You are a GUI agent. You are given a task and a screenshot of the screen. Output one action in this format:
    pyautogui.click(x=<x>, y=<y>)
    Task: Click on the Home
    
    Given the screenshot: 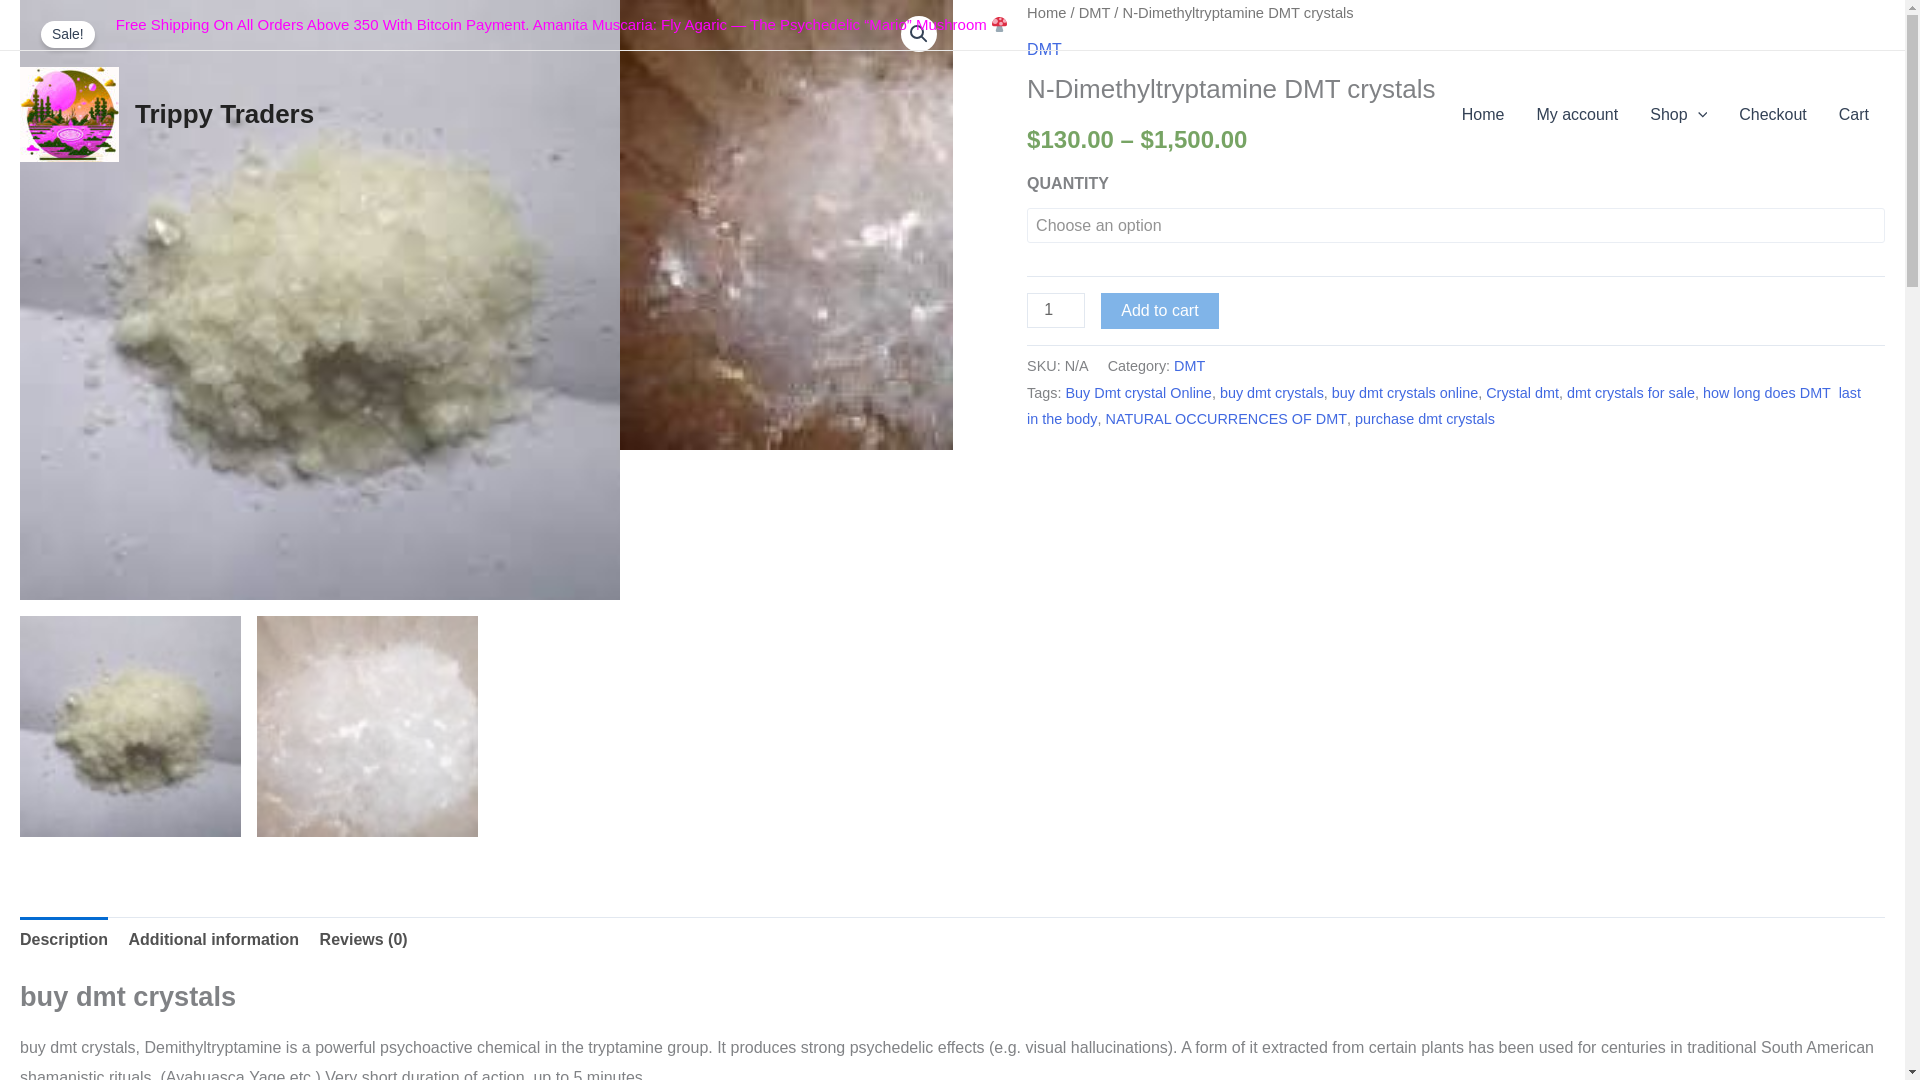 What is the action you would take?
    pyautogui.click(x=1046, y=12)
    